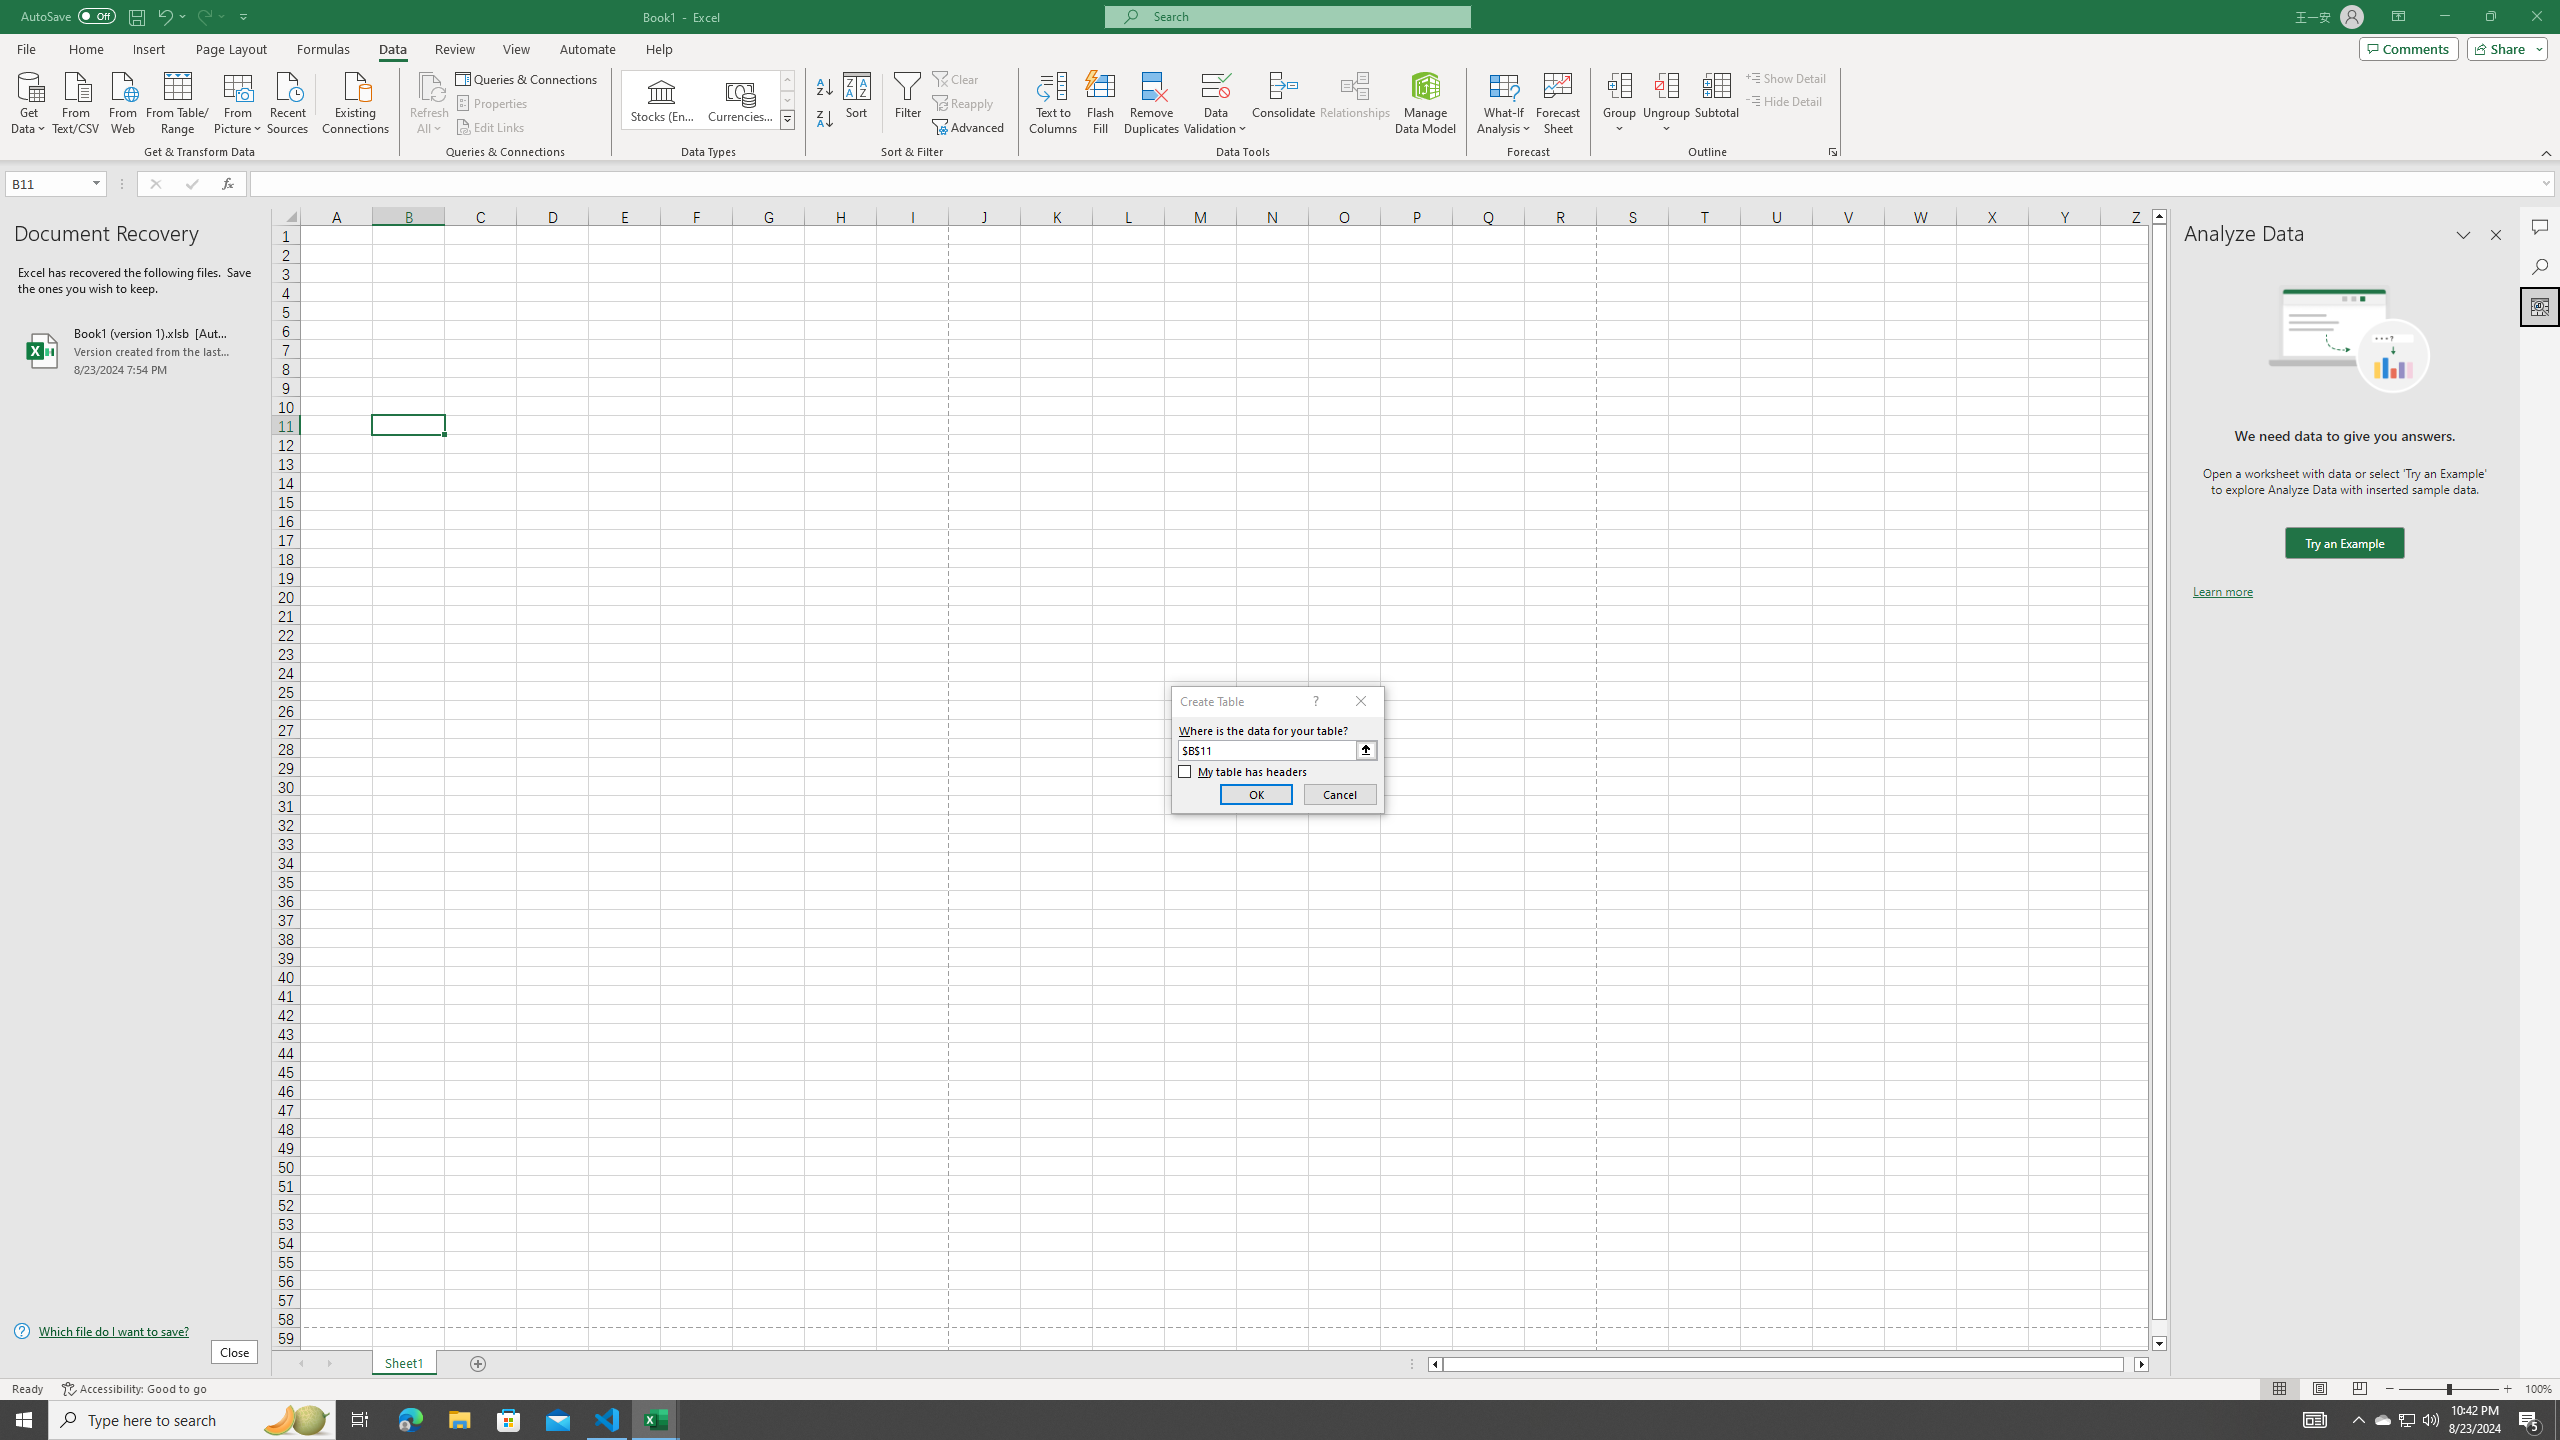 This screenshot has height=1440, width=2560. What do you see at coordinates (244, 16) in the screenshot?
I see `Customize Quick Access Toolbar` at bounding box center [244, 16].